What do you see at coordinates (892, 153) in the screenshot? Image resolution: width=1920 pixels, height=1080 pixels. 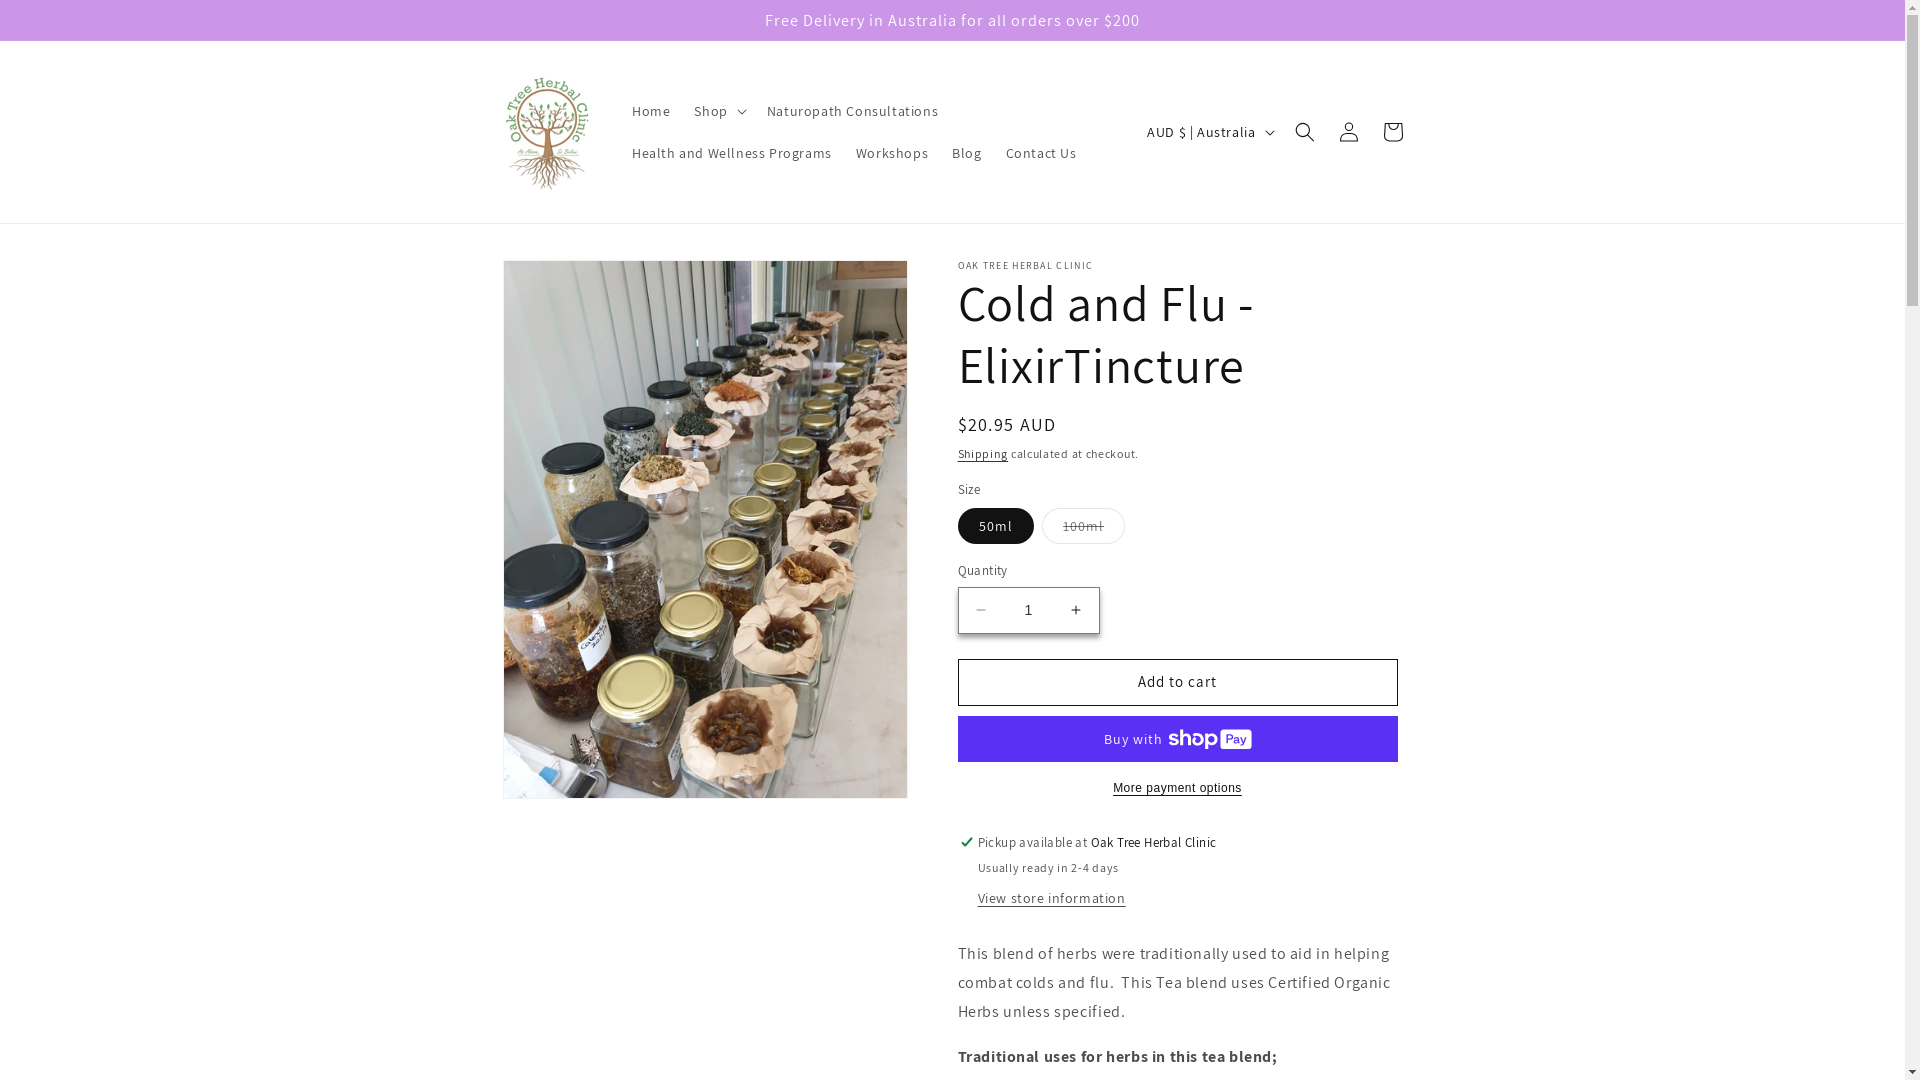 I see `Workshops` at bounding box center [892, 153].